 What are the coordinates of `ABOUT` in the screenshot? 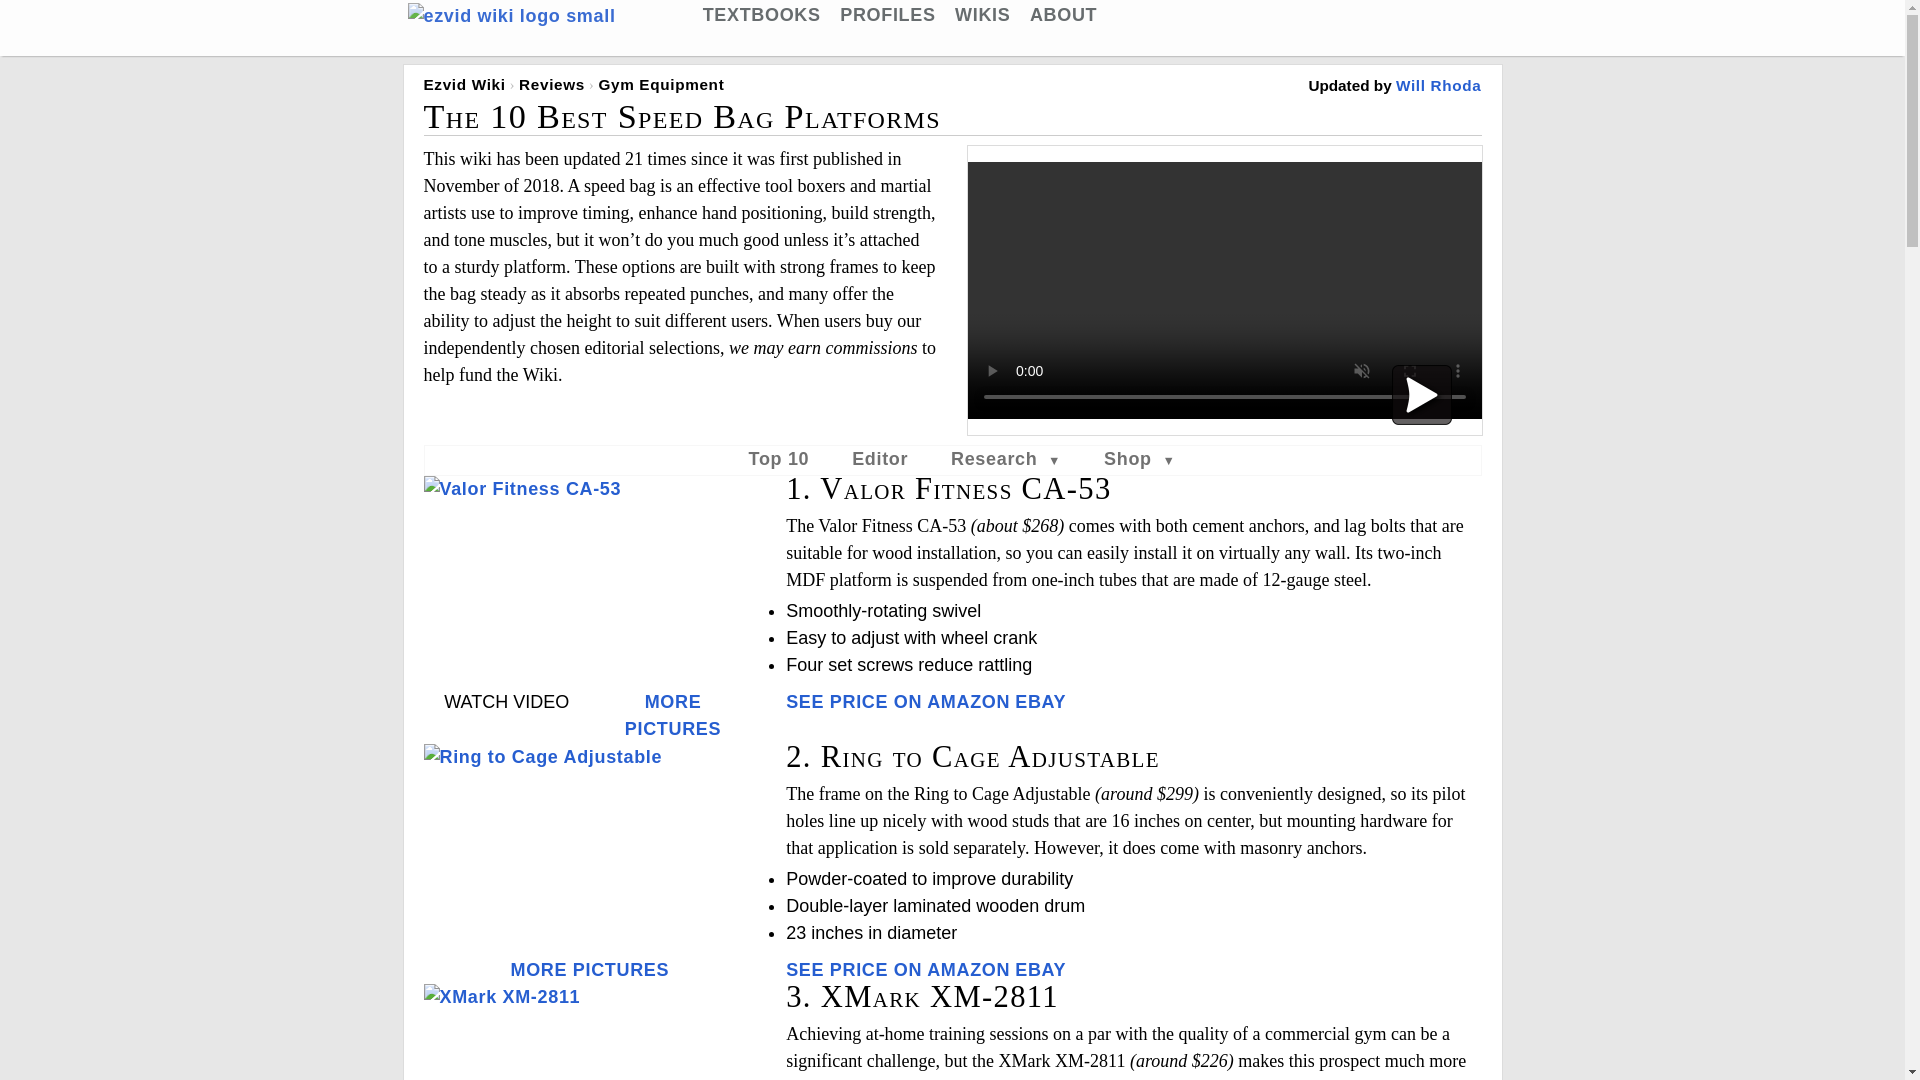 It's located at (1062, 14).